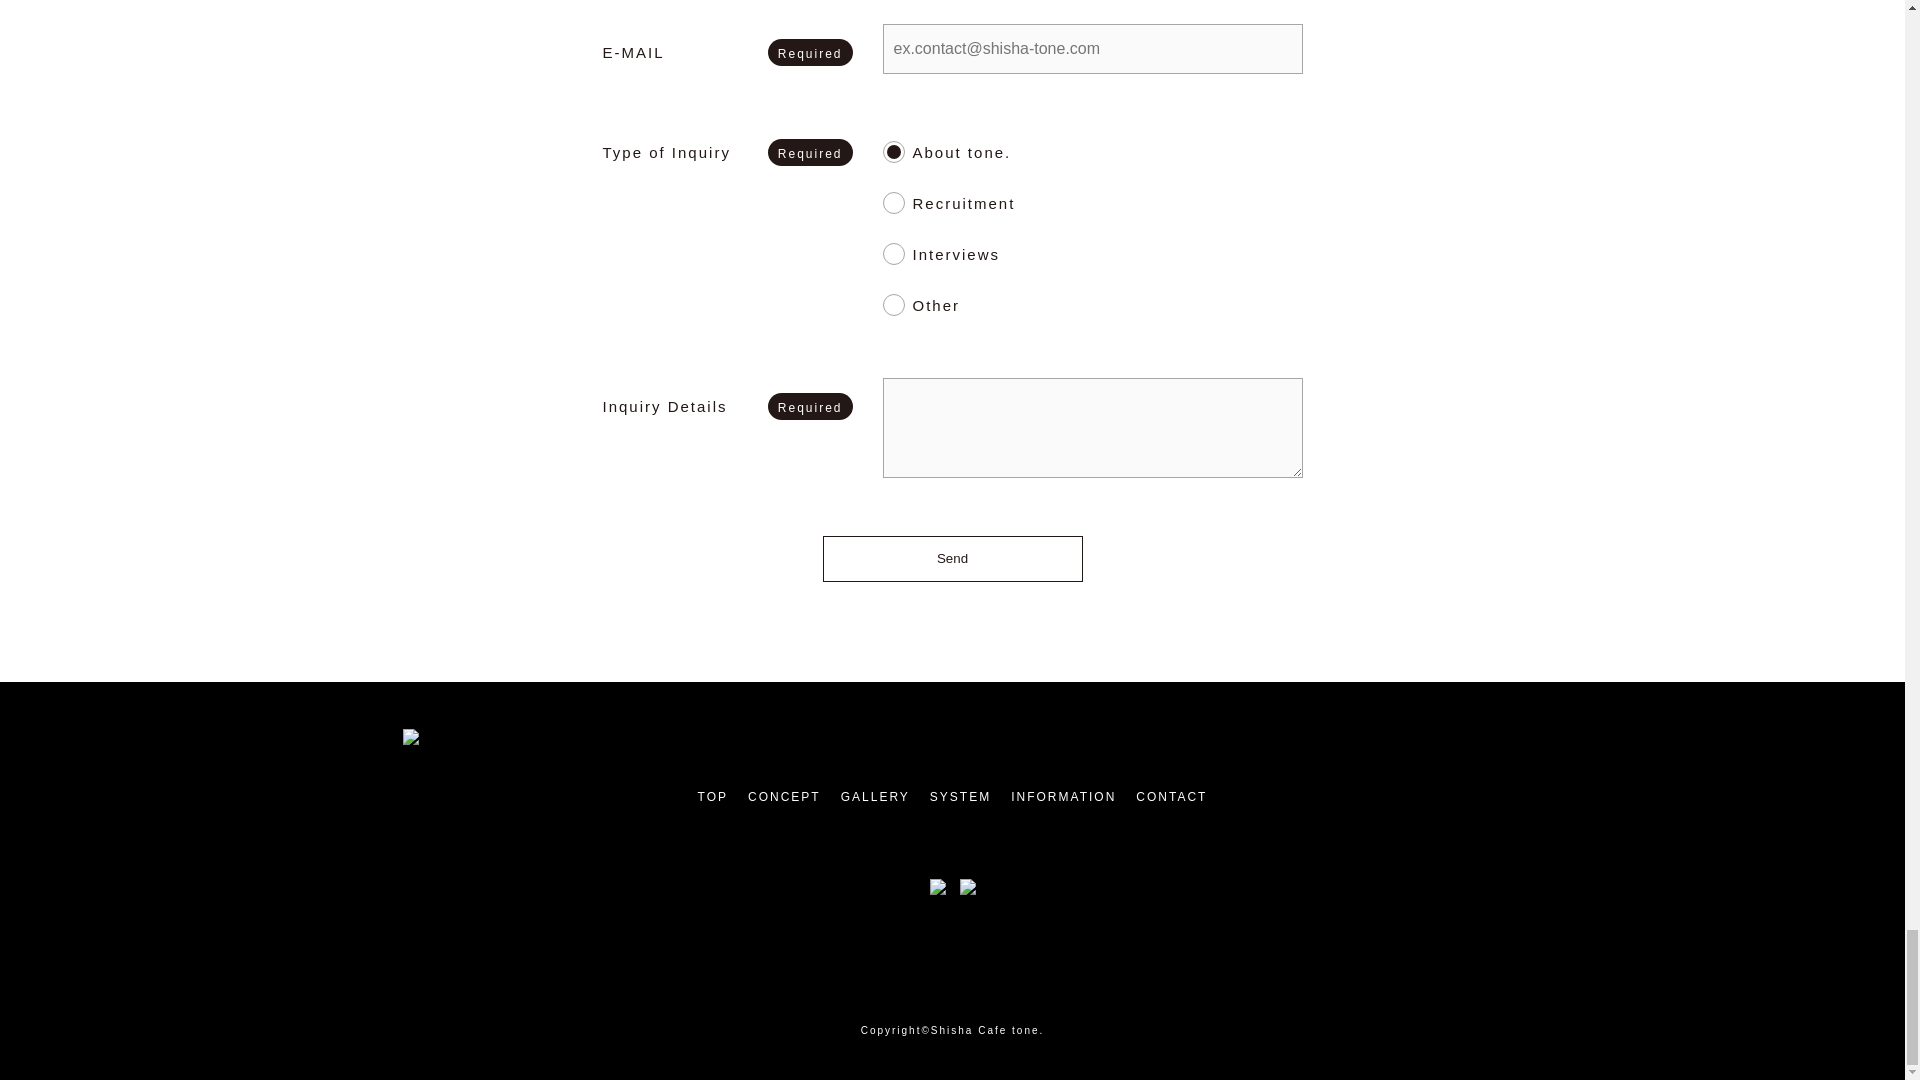 The height and width of the screenshot is (1080, 1920). What do you see at coordinates (875, 796) in the screenshot?
I see `GALLERY` at bounding box center [875, 796].